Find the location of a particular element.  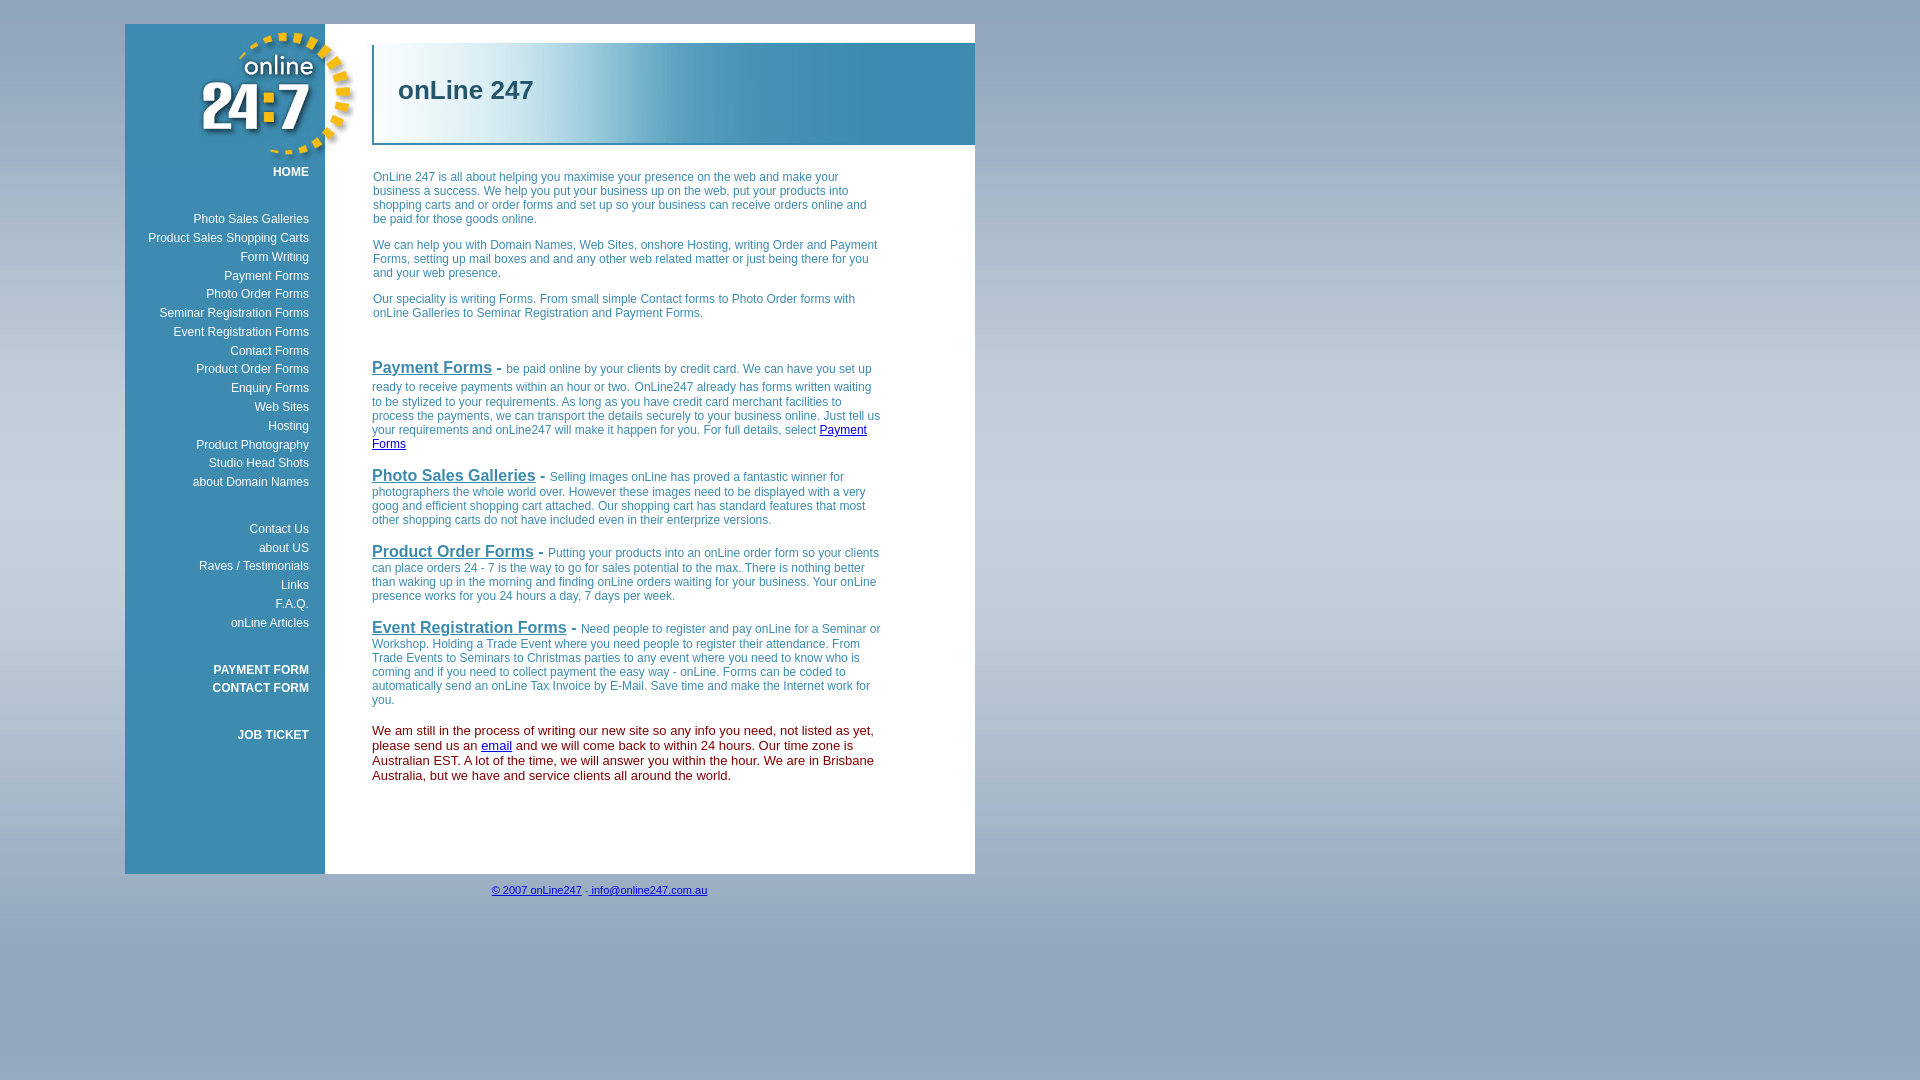

Product Sales Shopping Carts   is located at coordinates (220, 238).